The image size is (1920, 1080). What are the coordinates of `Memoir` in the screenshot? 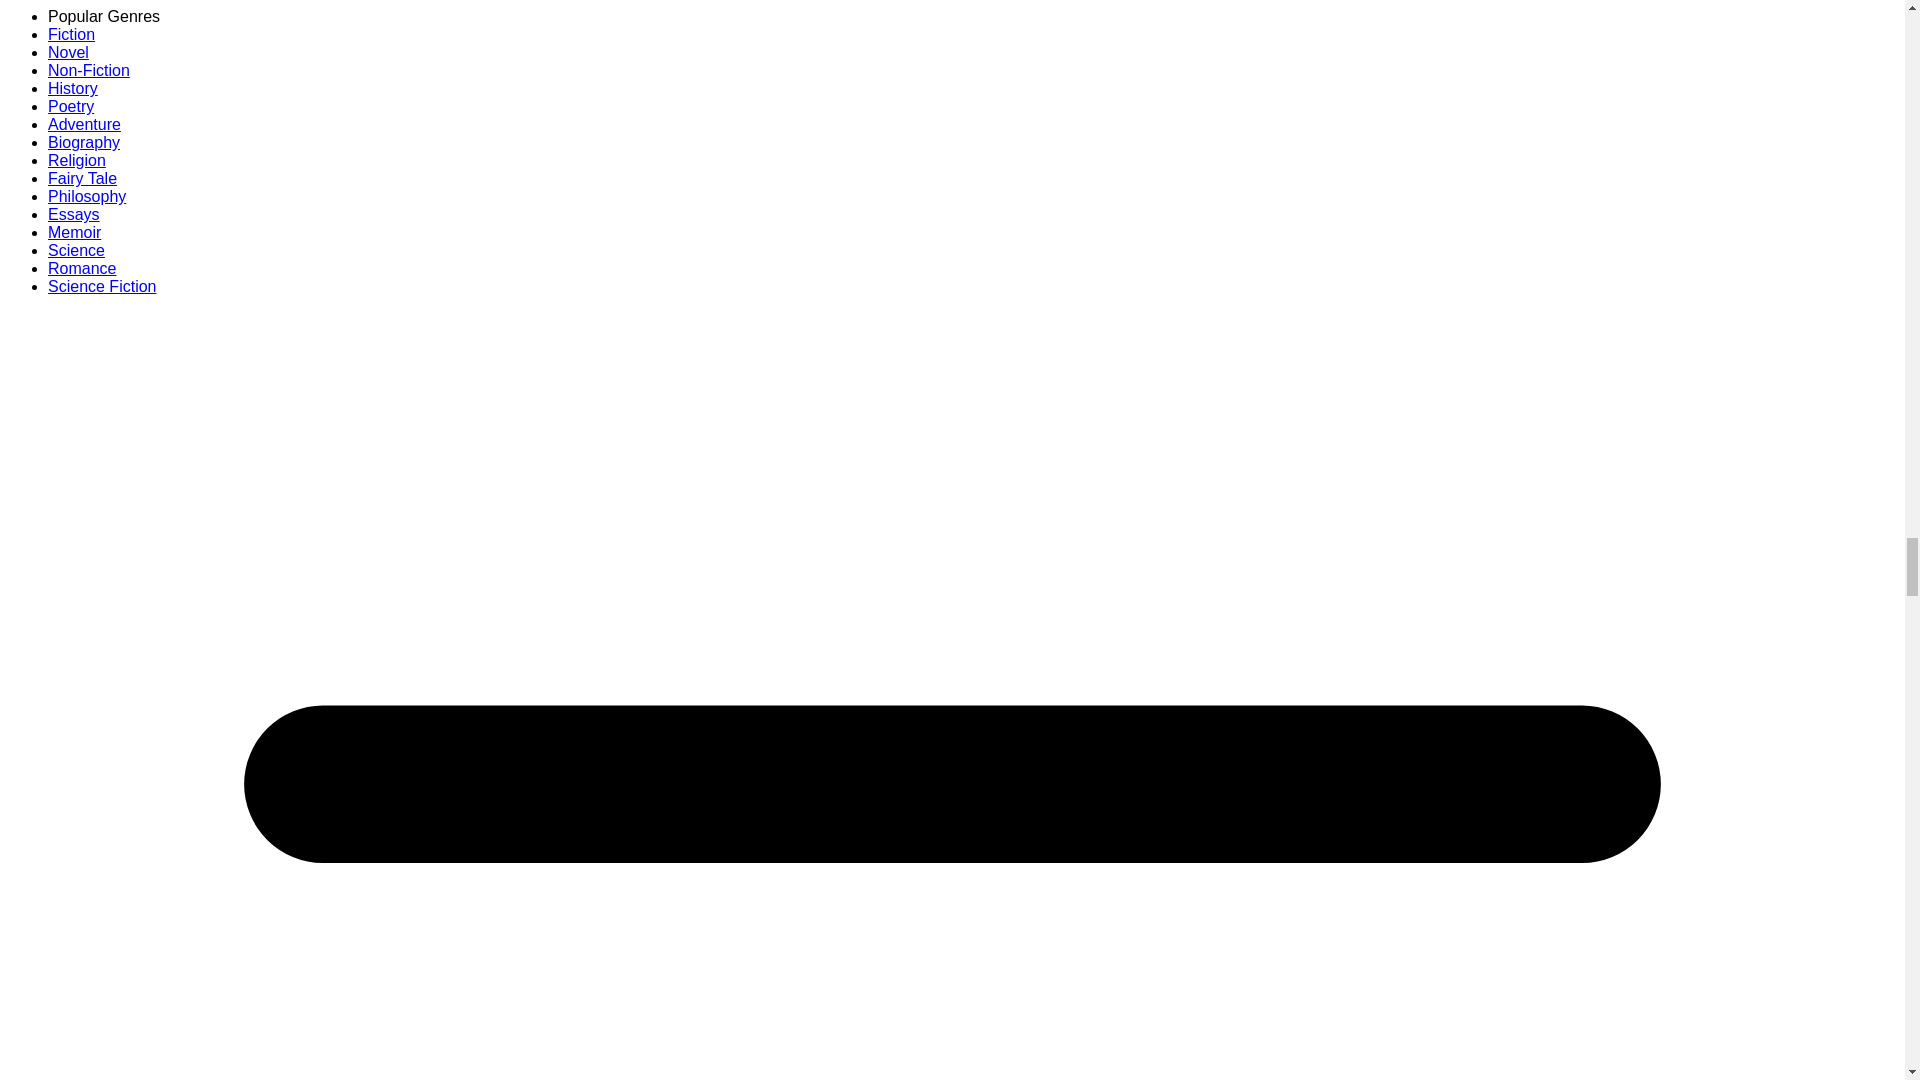 It's located at (74, 232).